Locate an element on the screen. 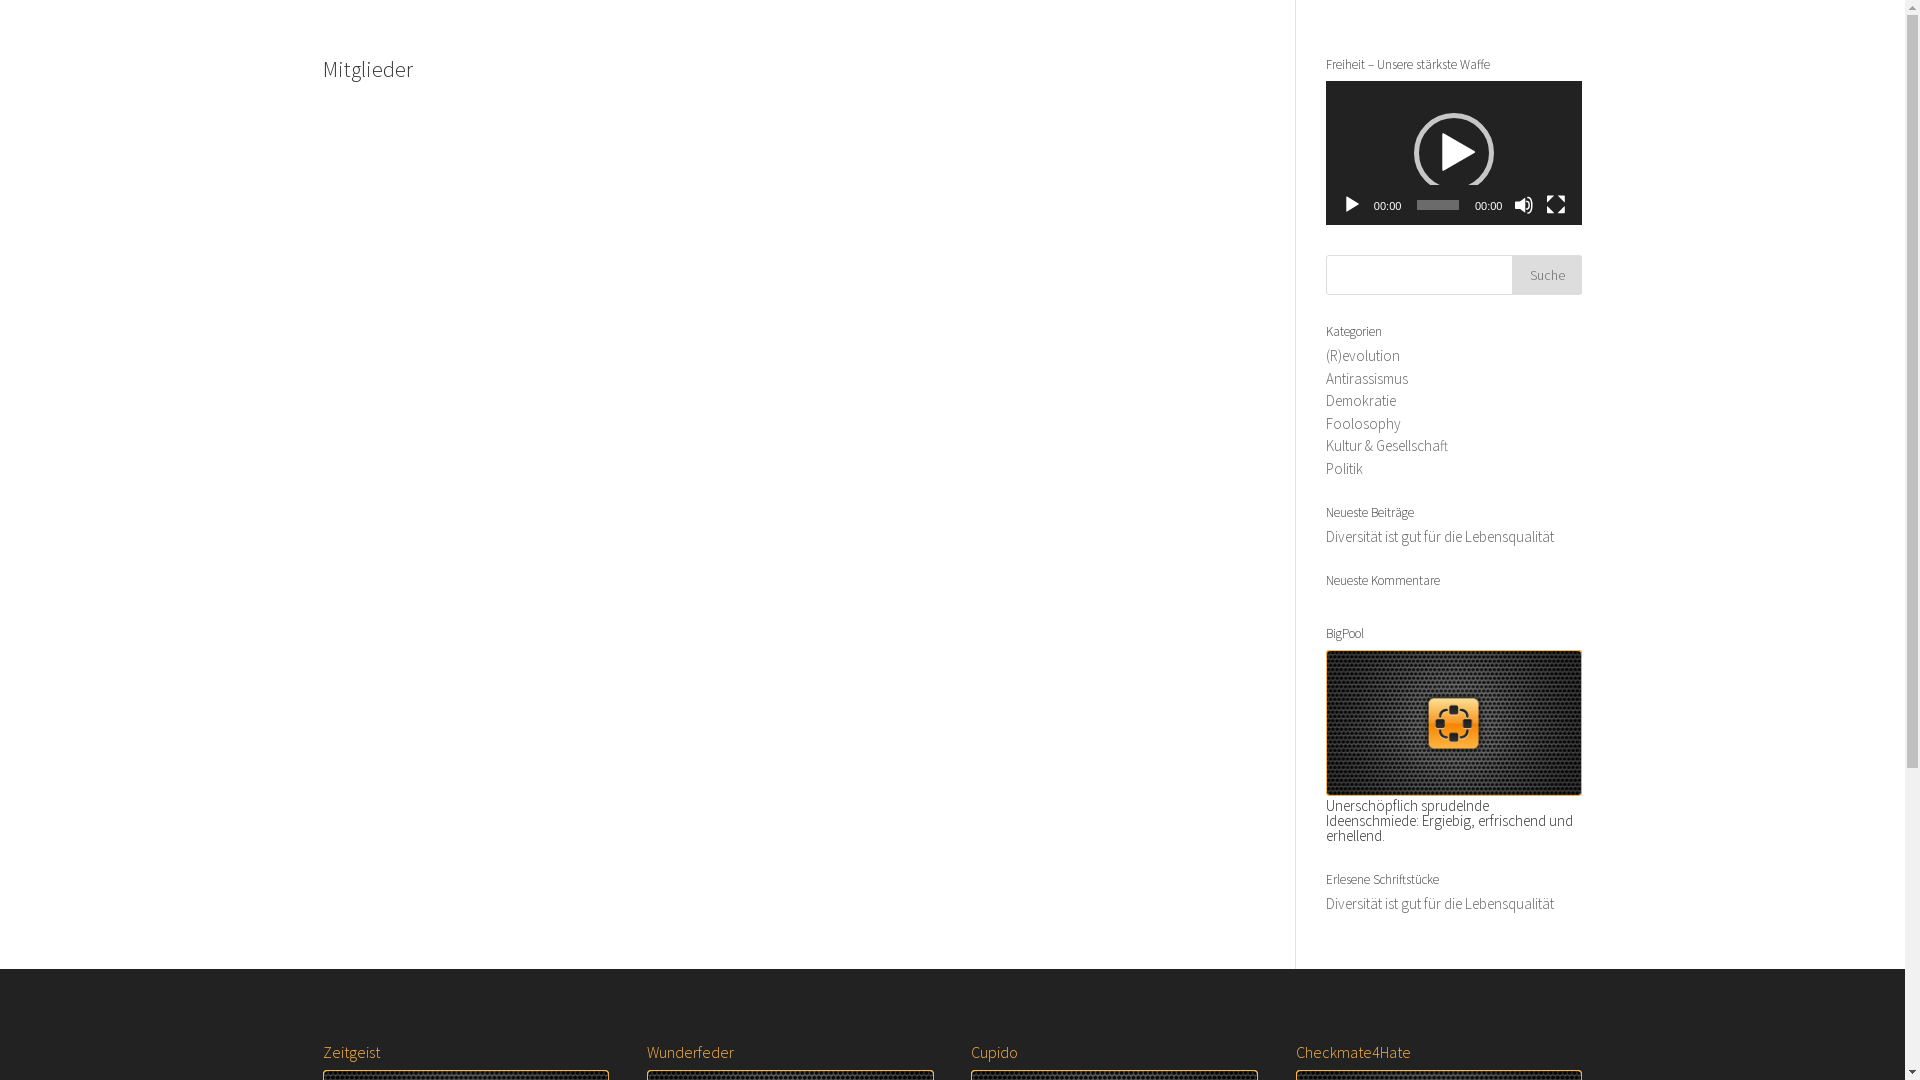  Antirassismus is located at coordinates (1367, 378).